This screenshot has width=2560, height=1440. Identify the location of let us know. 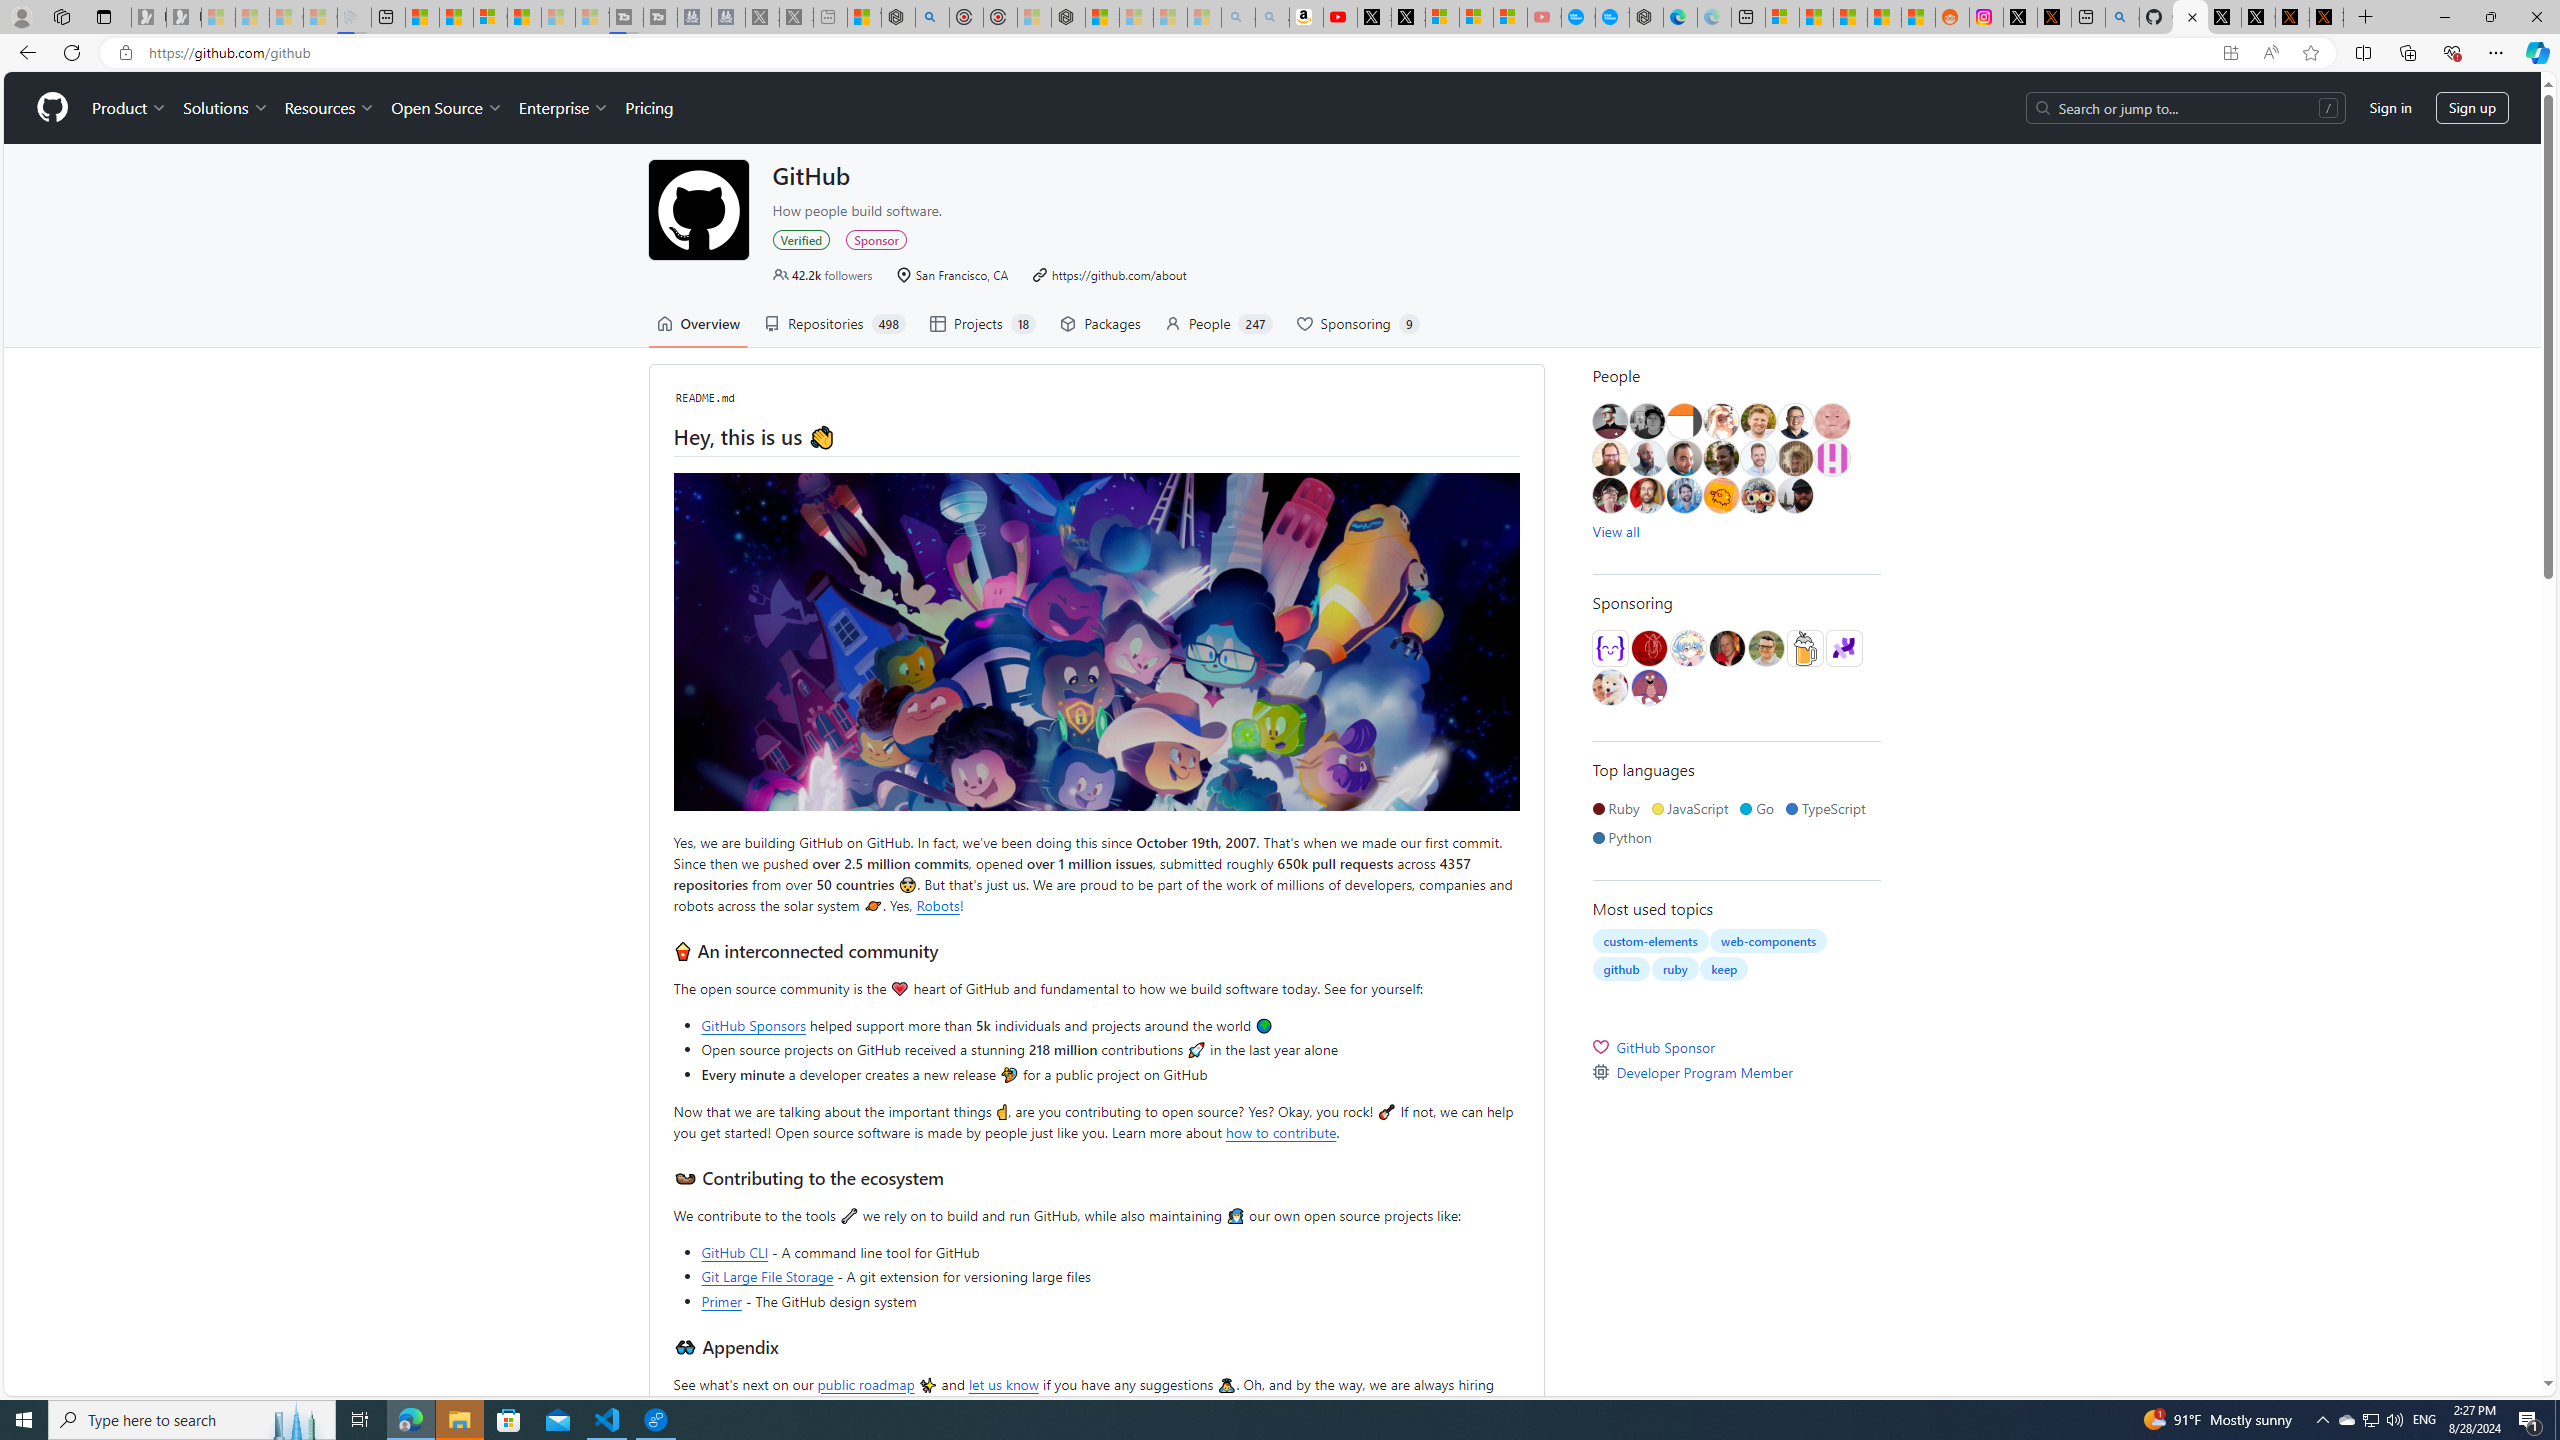
(1003, 1383).